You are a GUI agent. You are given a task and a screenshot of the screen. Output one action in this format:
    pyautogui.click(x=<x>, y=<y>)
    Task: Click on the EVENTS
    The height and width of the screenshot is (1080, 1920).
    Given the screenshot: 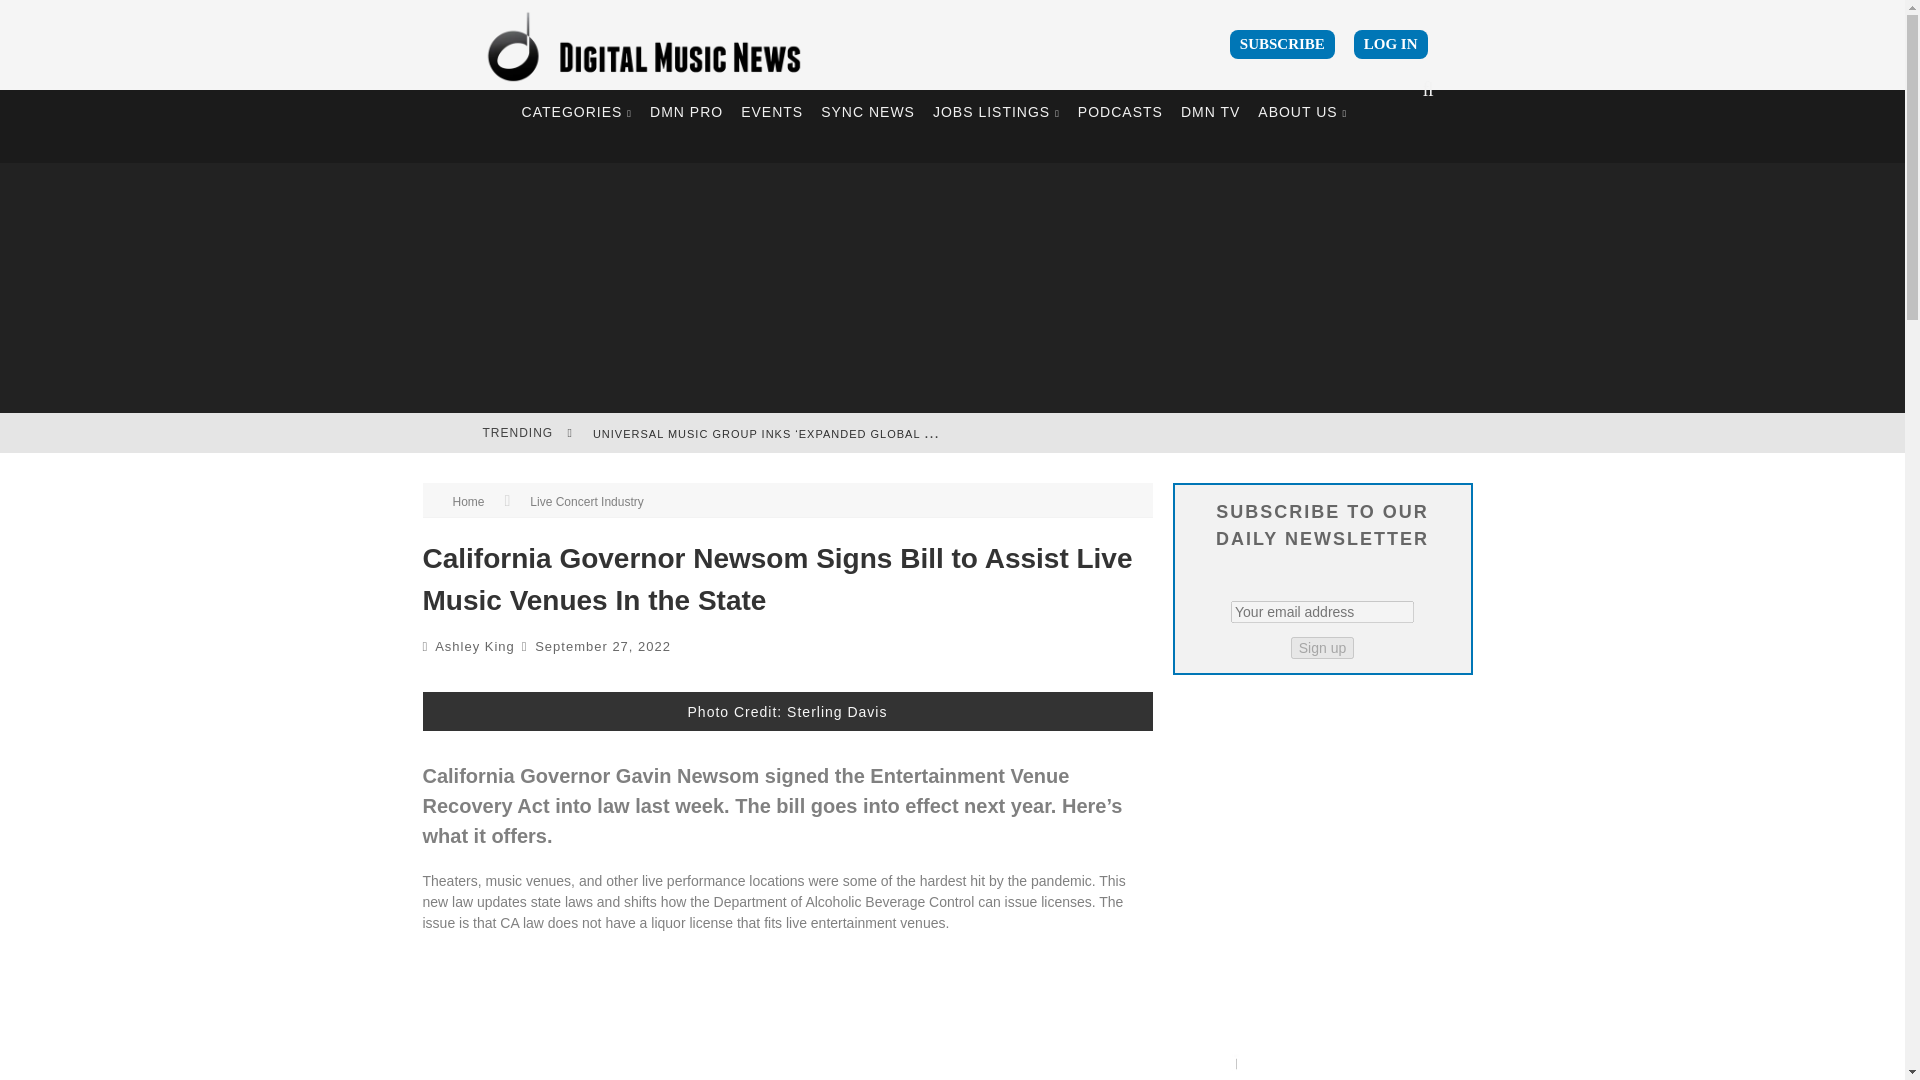 What is the action you would take?
    pyautogui.click(x=772, y=112)
    